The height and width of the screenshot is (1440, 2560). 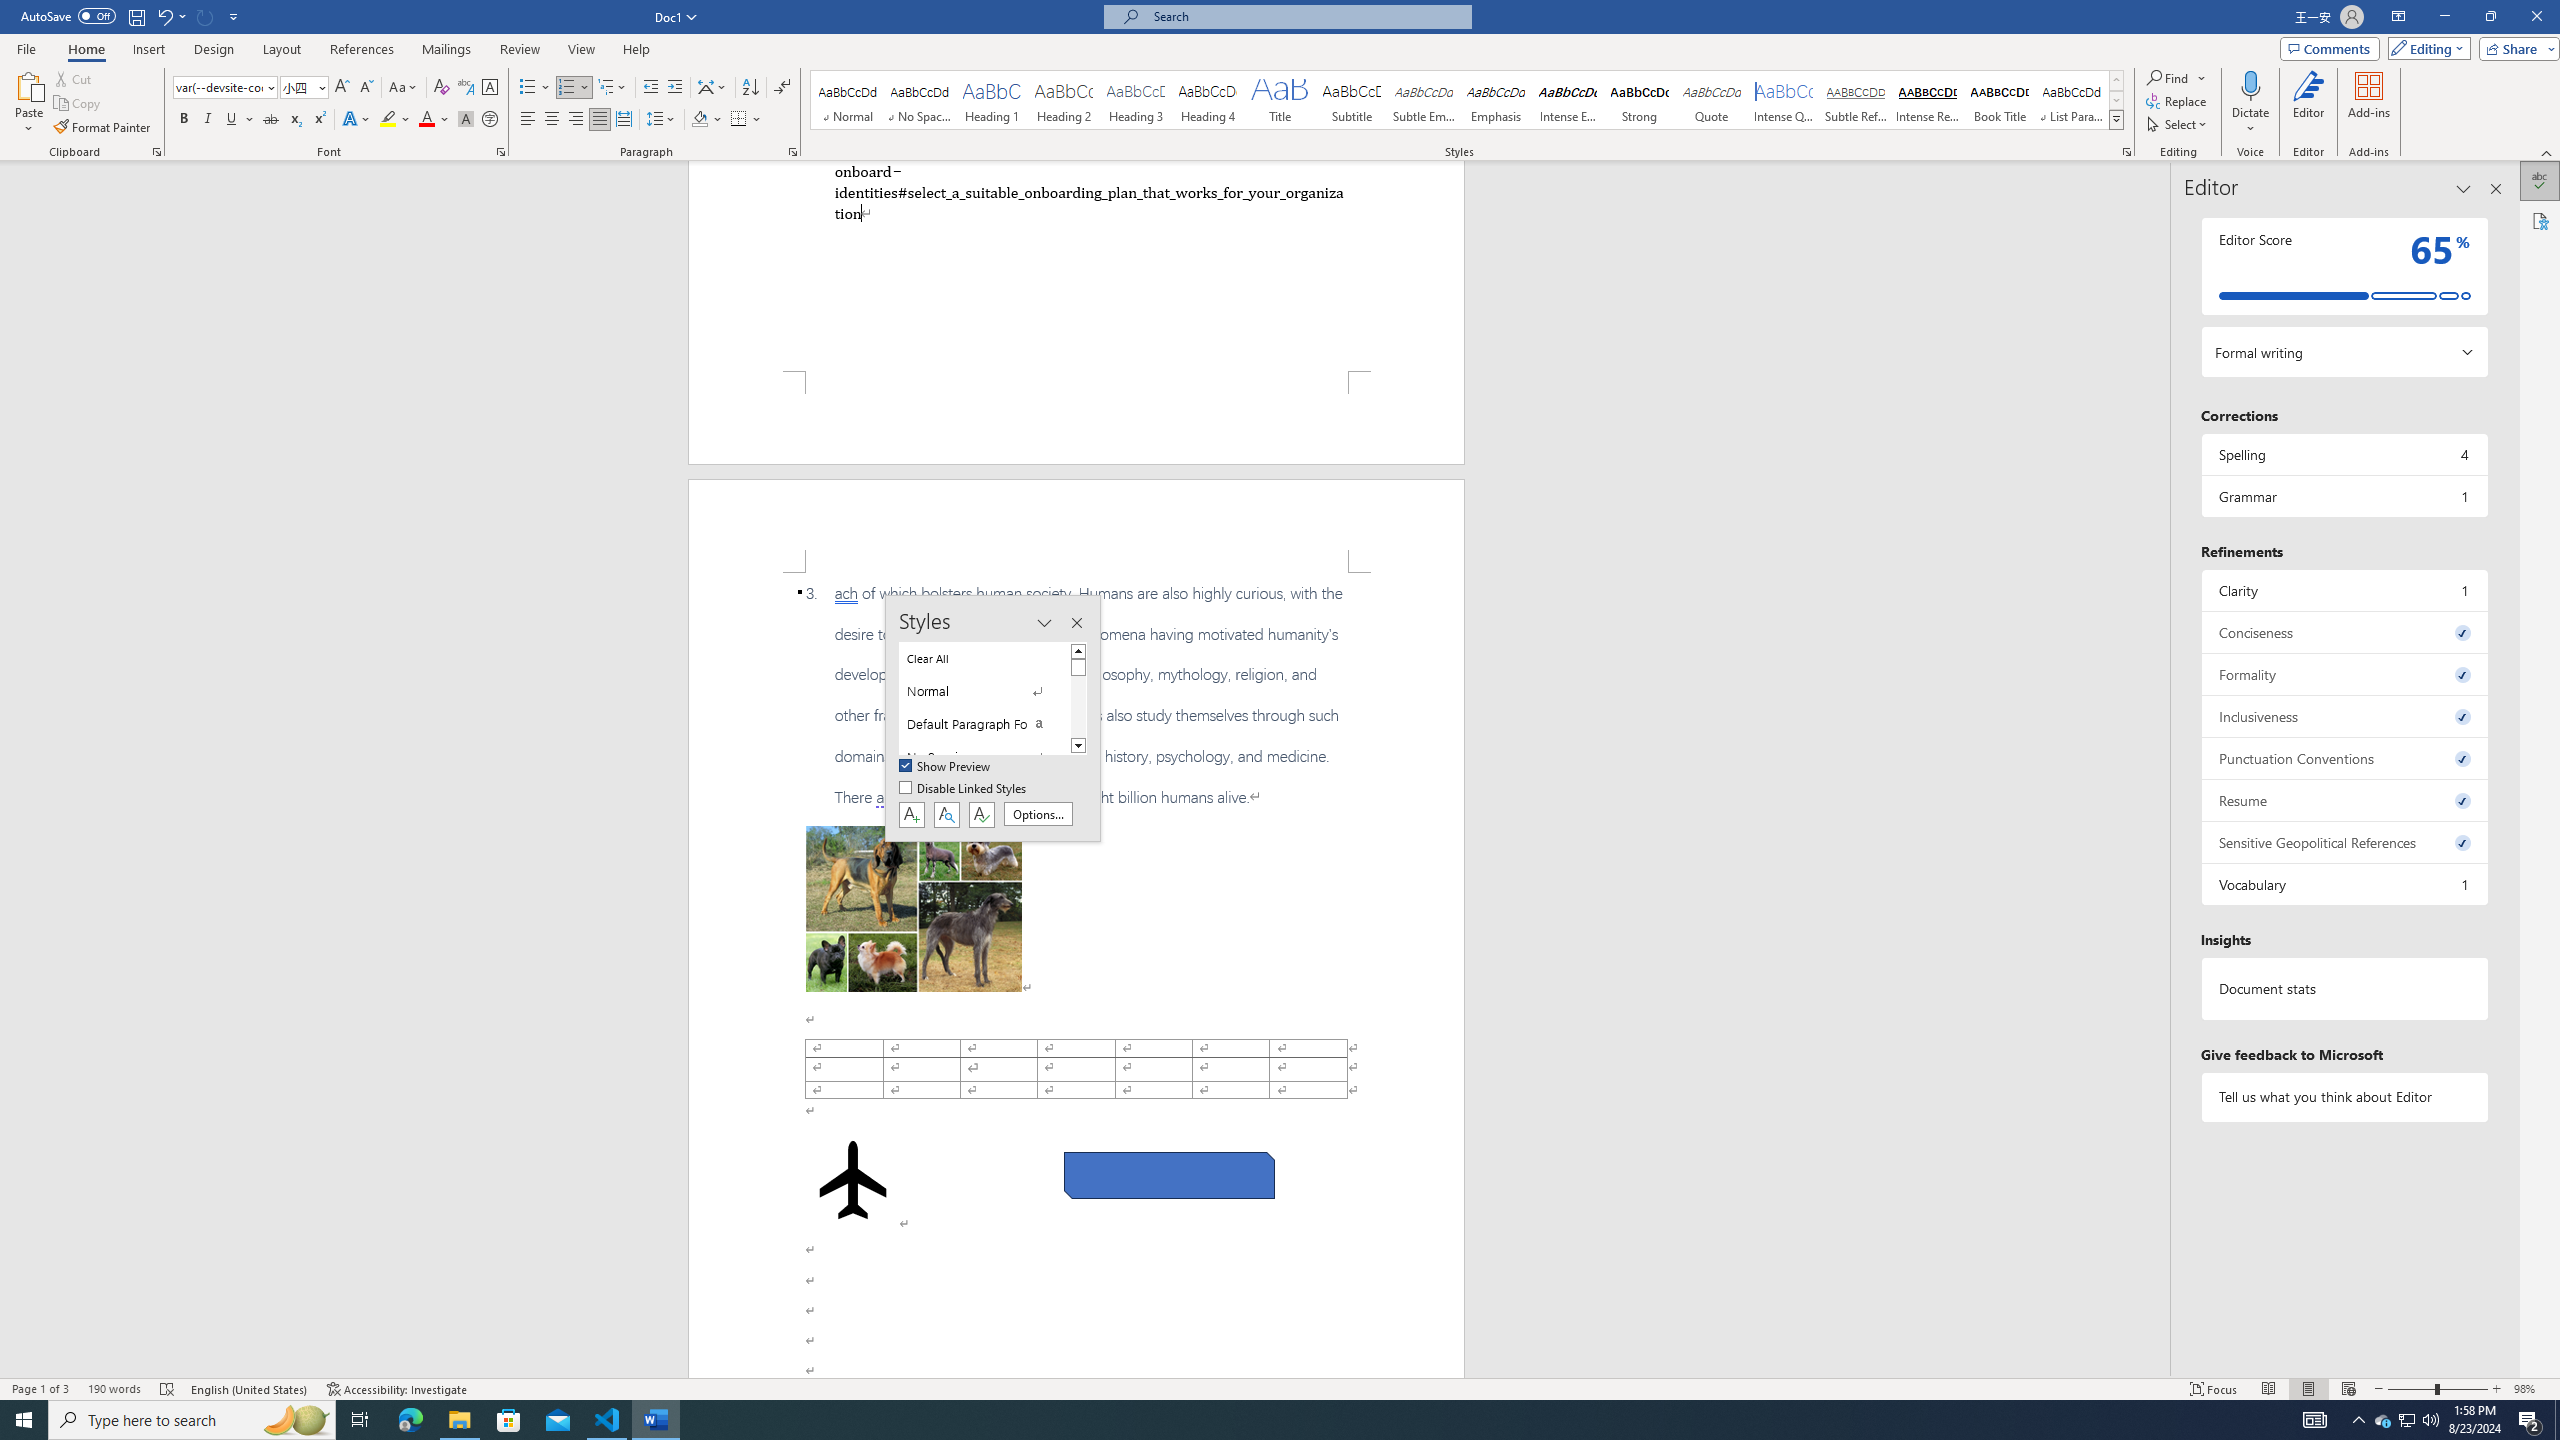 I want to click on Text Effects and Typography, so click(x=355, y=120).